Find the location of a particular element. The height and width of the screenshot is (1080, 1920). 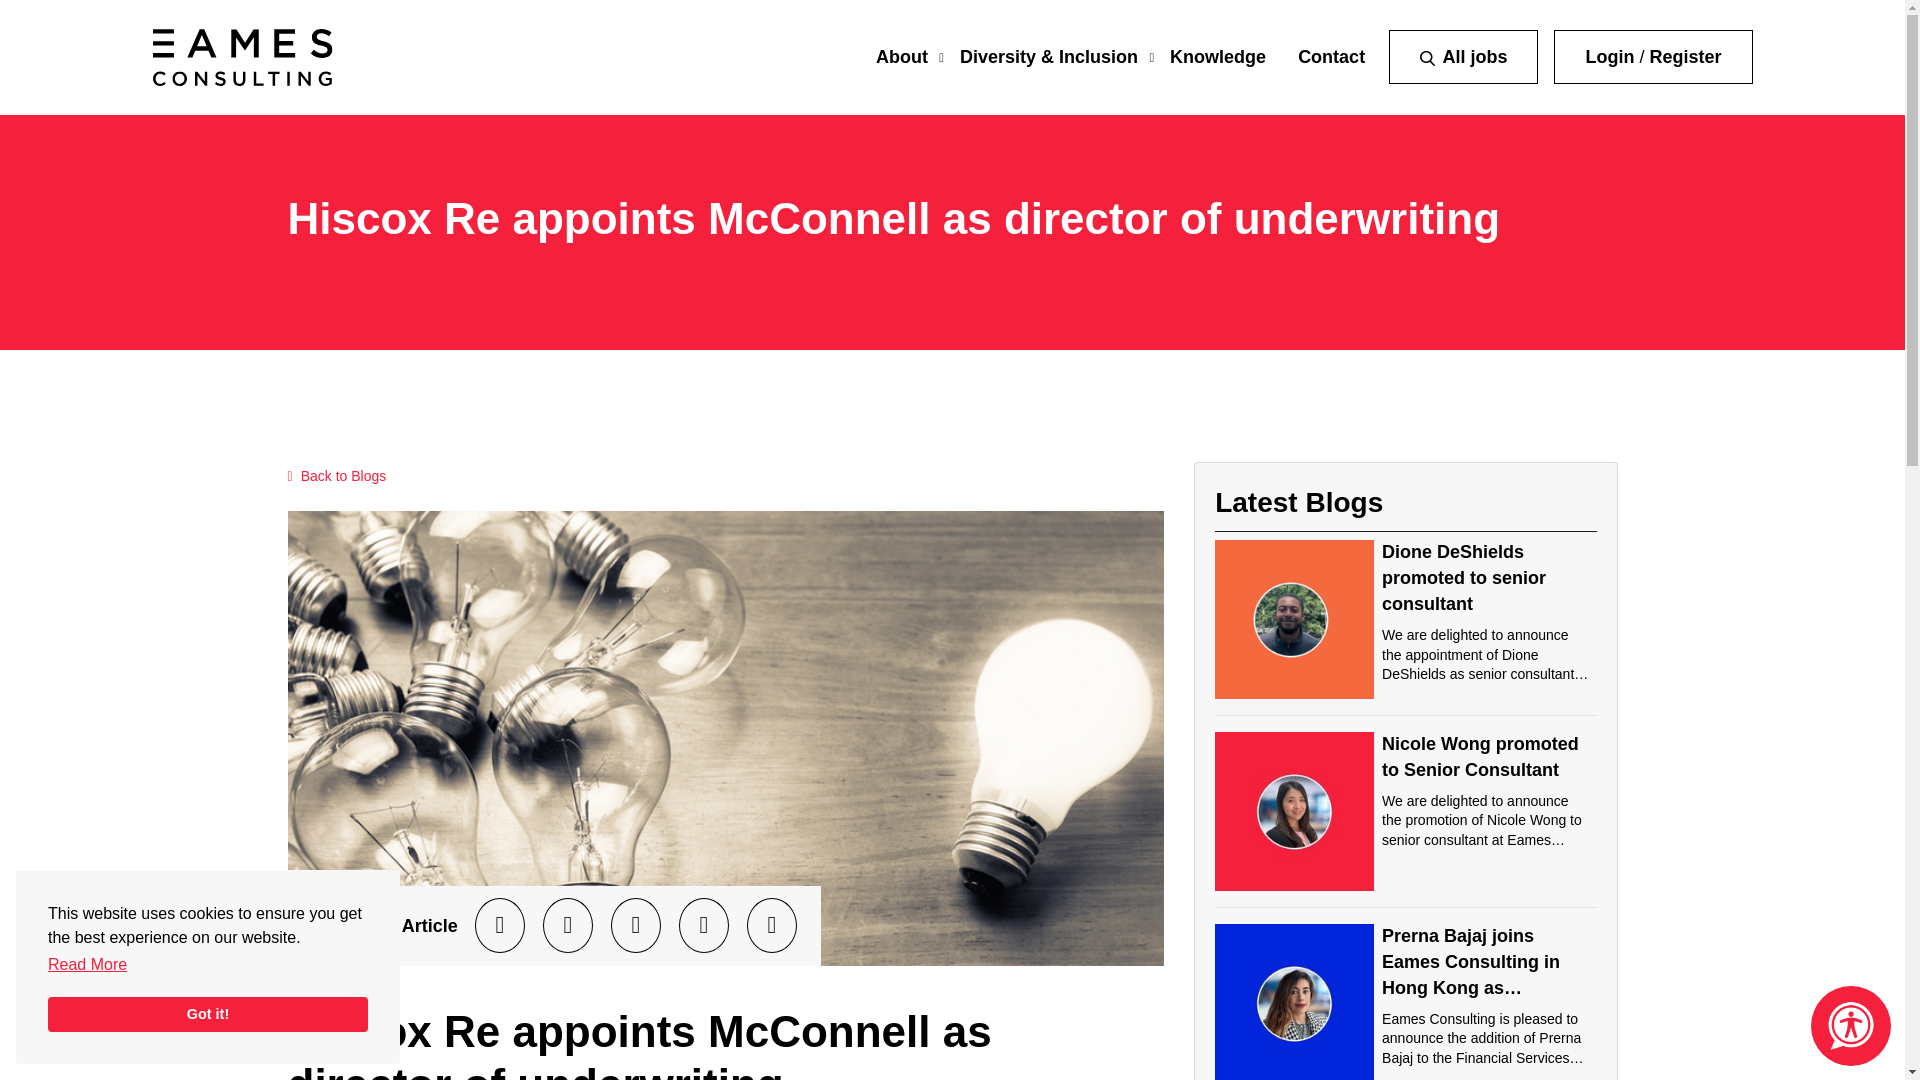

Nicole Wong promoted to Senior Consultant is located at coordinates (1480, 756).